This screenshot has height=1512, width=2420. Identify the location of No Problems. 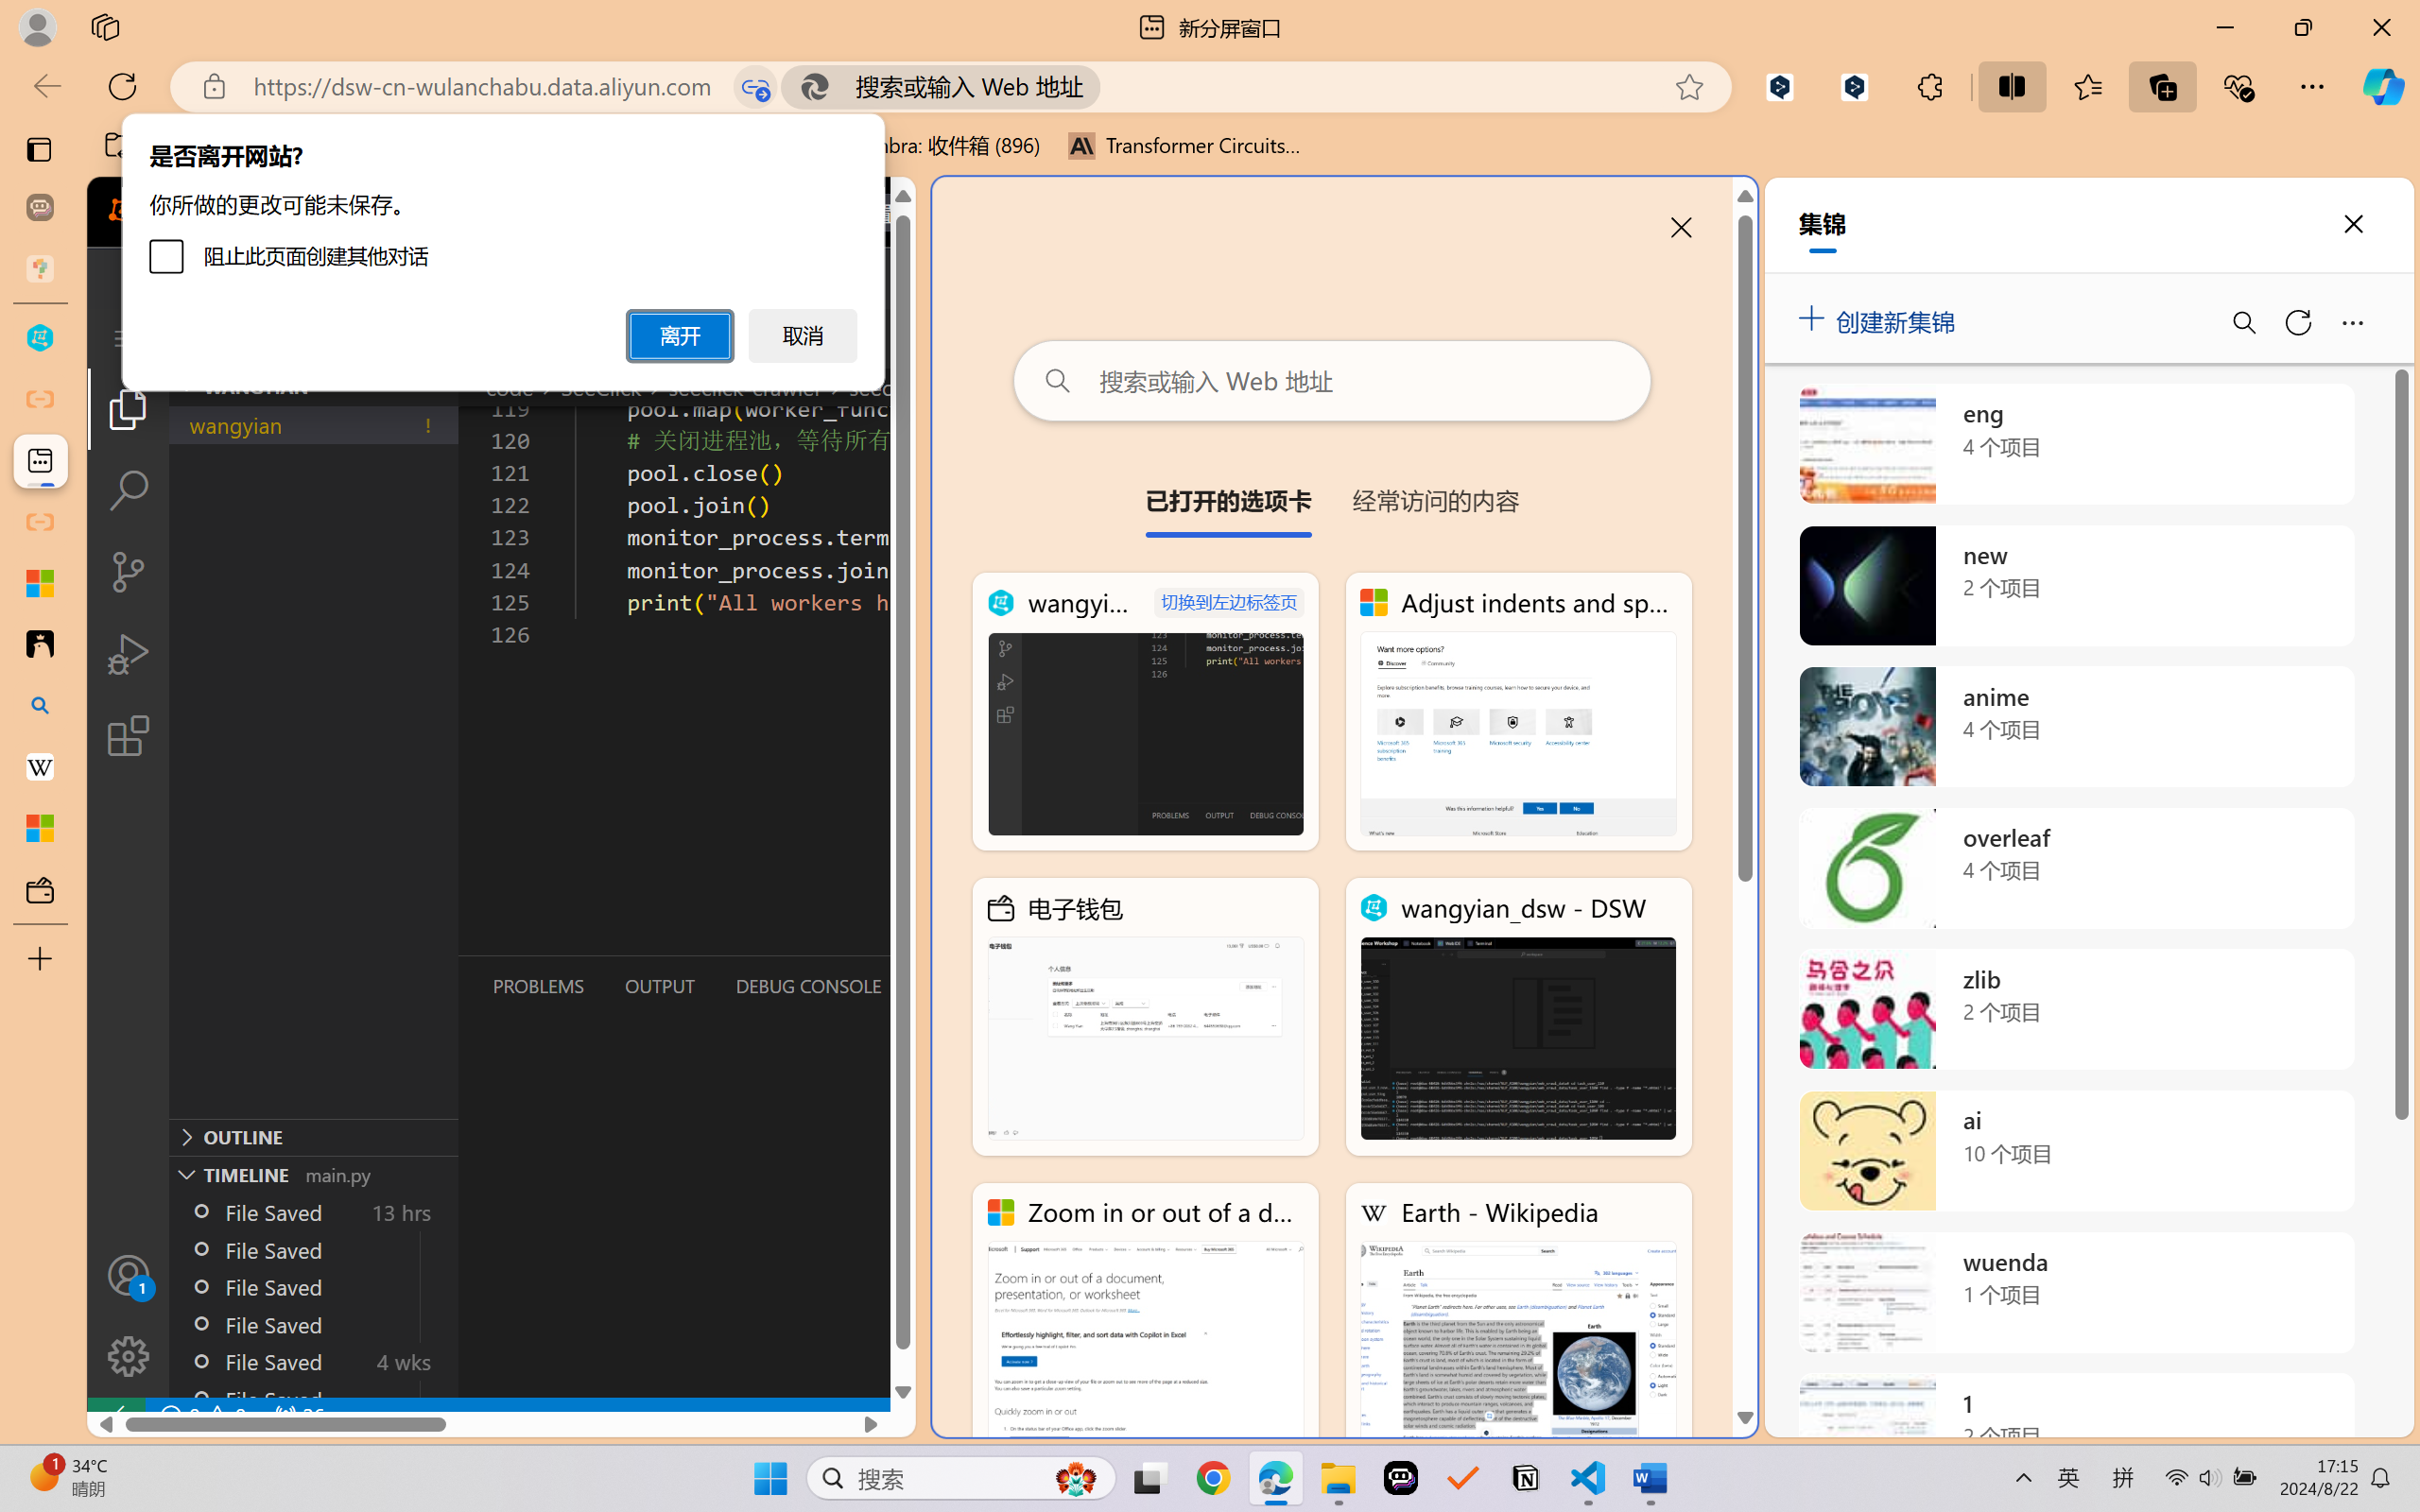
(201, 1416).